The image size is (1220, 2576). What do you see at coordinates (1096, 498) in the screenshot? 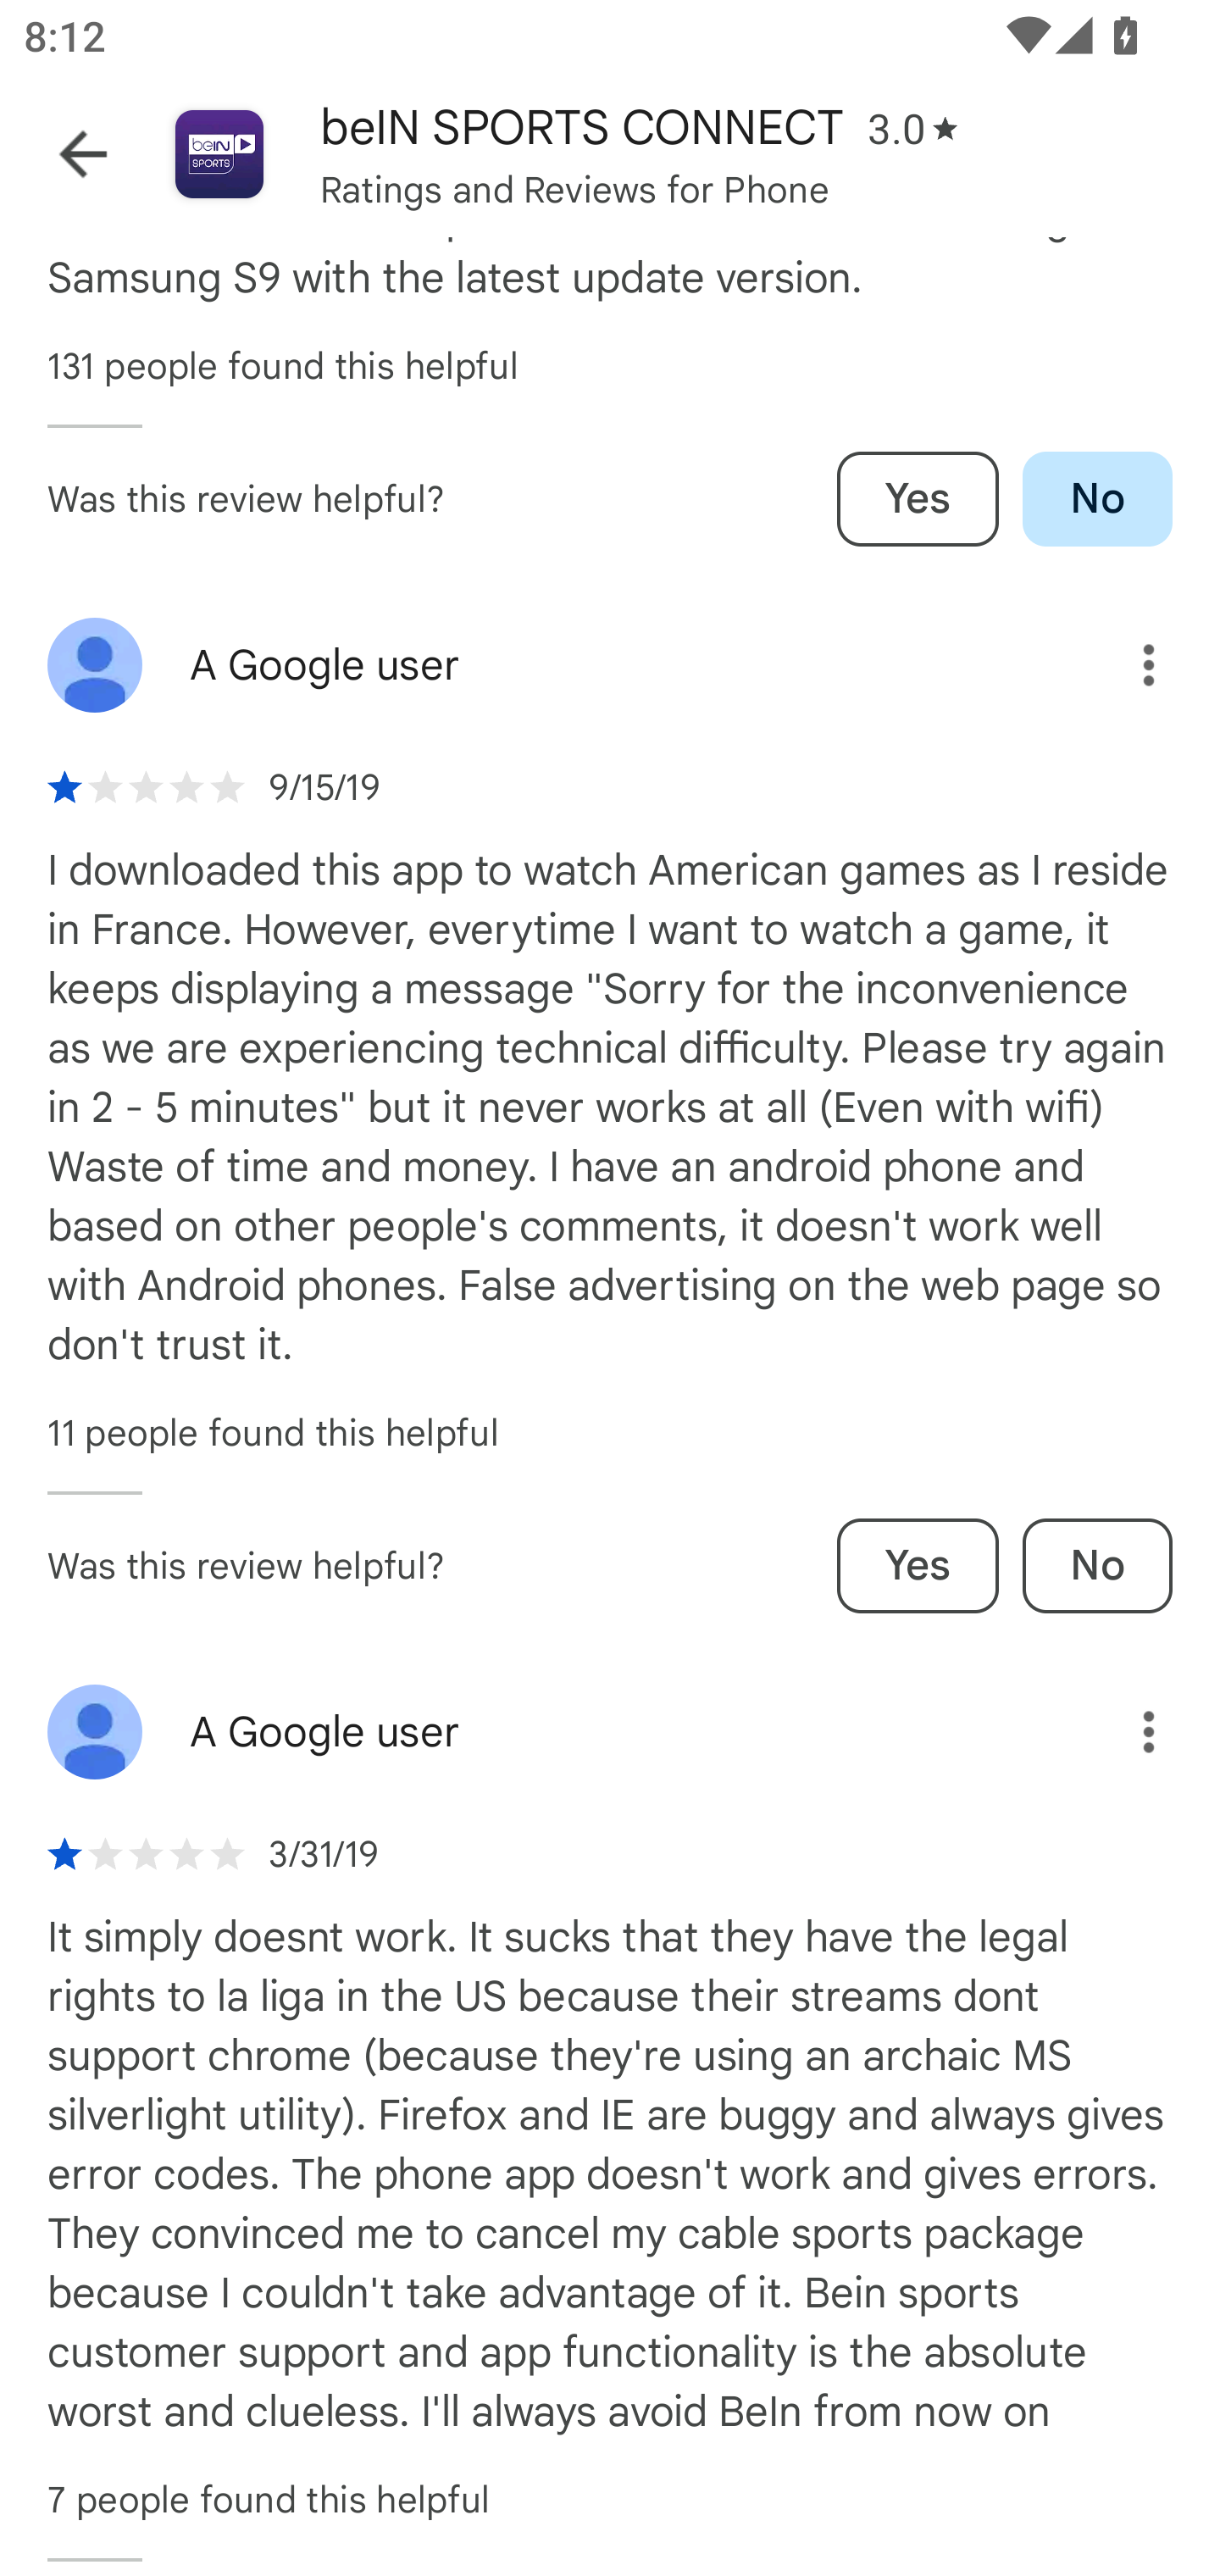
I see `No` at bounding box center [1096, 498].